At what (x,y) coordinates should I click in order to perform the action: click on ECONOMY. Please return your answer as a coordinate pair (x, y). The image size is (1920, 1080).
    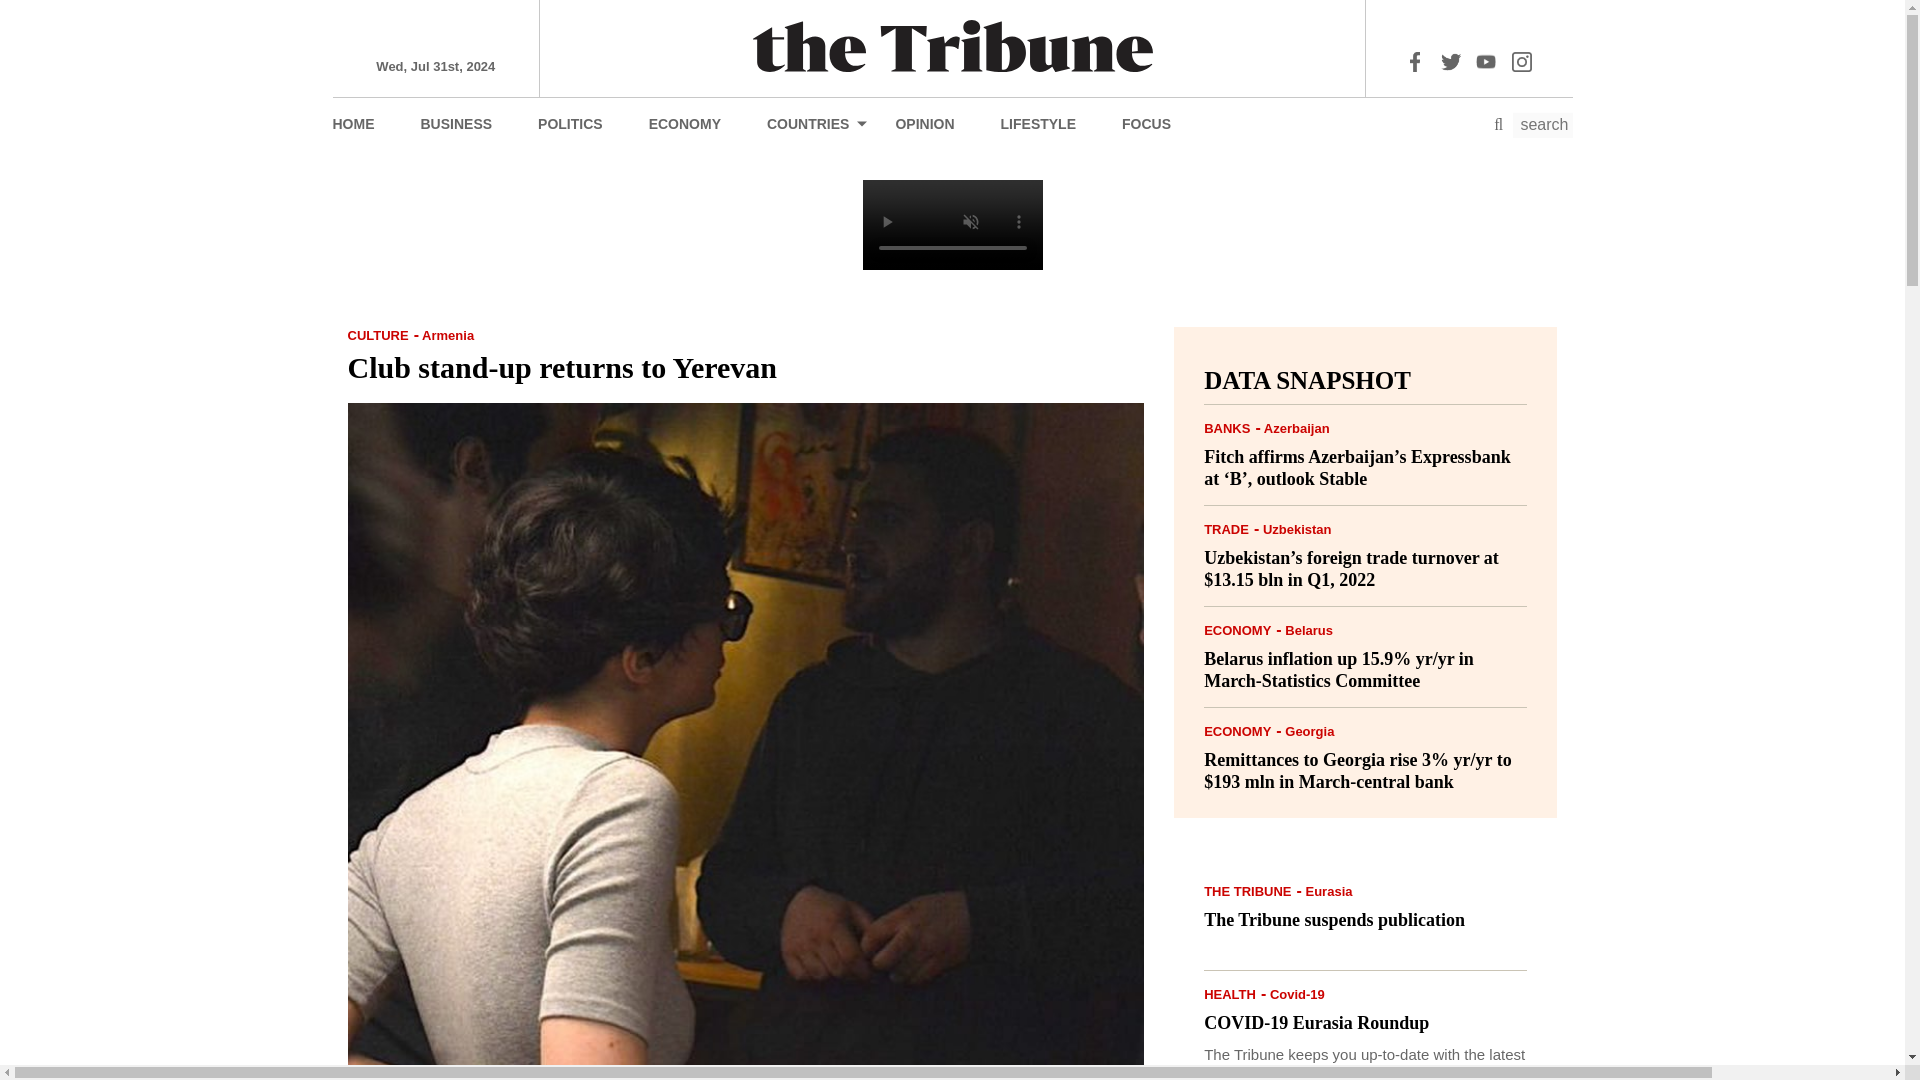
    Looking at the image, I should click on (684, 123).